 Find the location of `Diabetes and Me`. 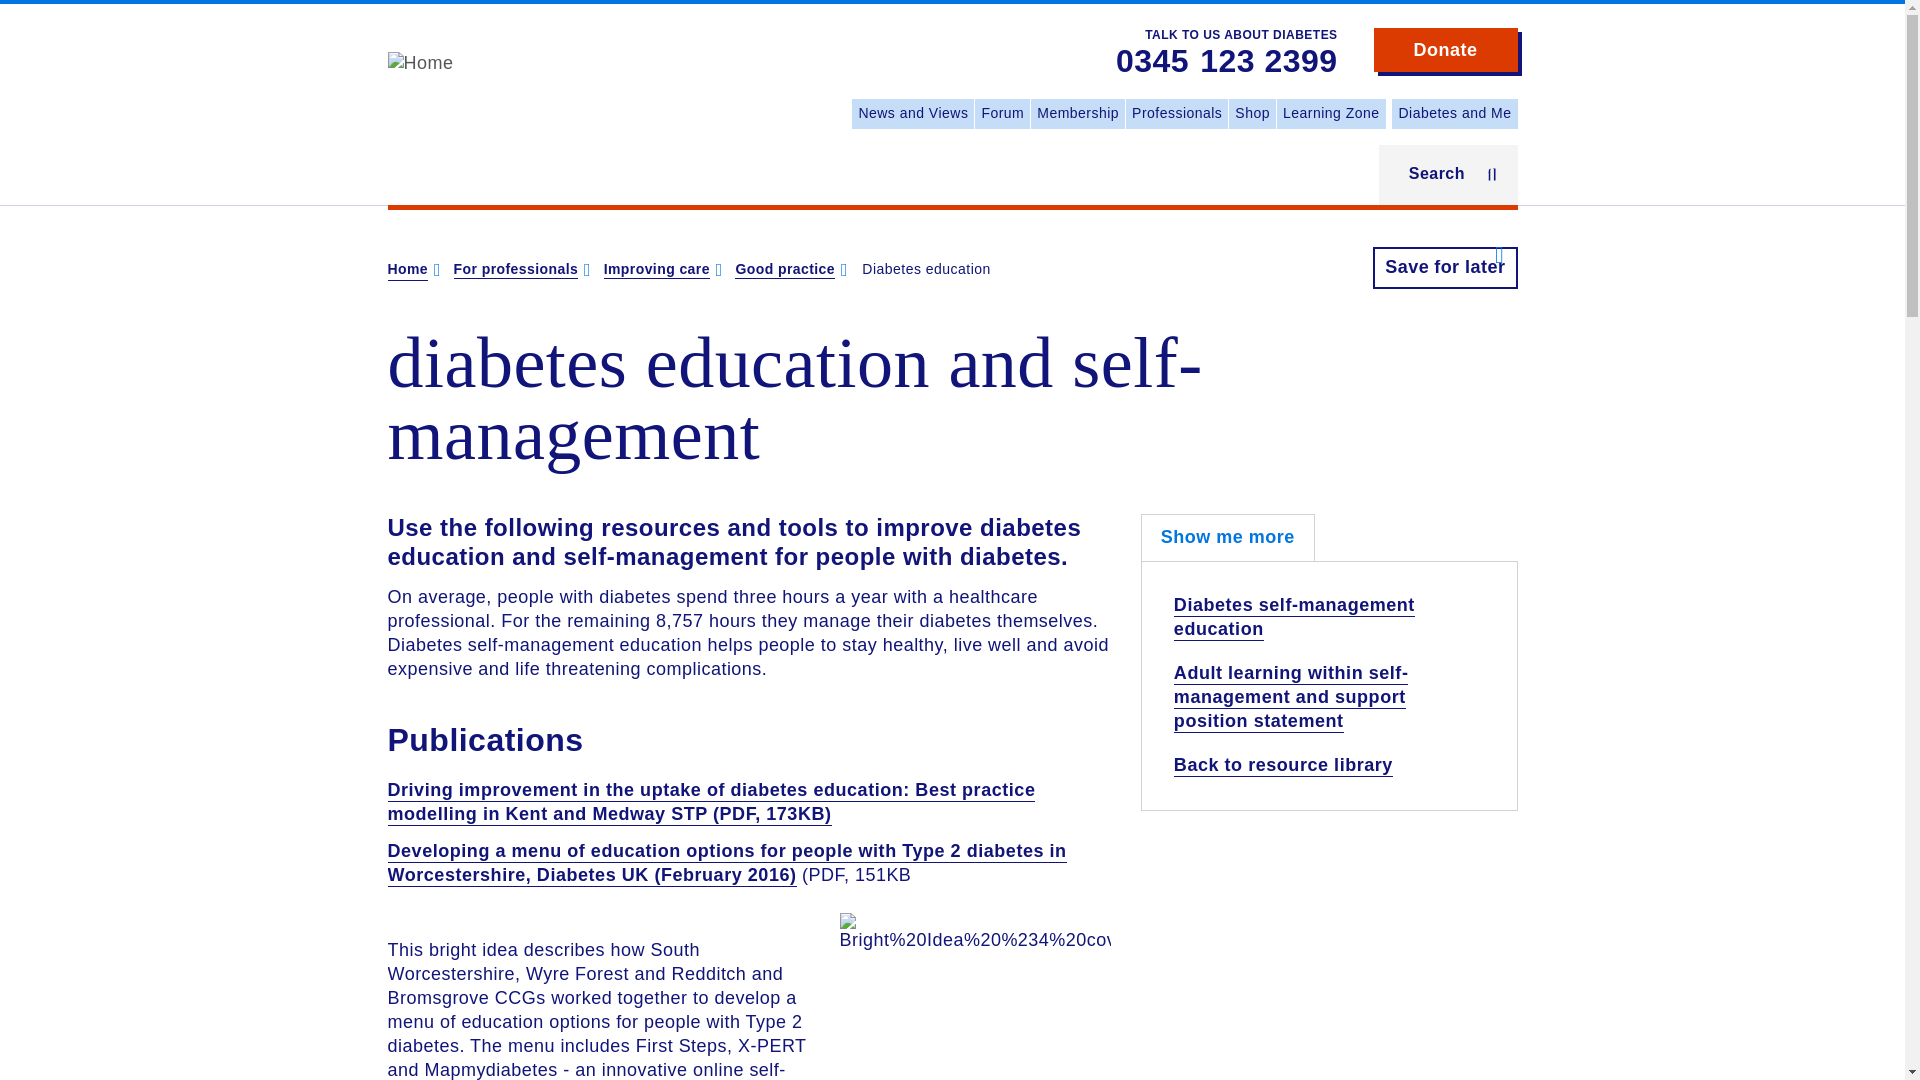

Diabetes and Me is located at coordinates (1454, 114).